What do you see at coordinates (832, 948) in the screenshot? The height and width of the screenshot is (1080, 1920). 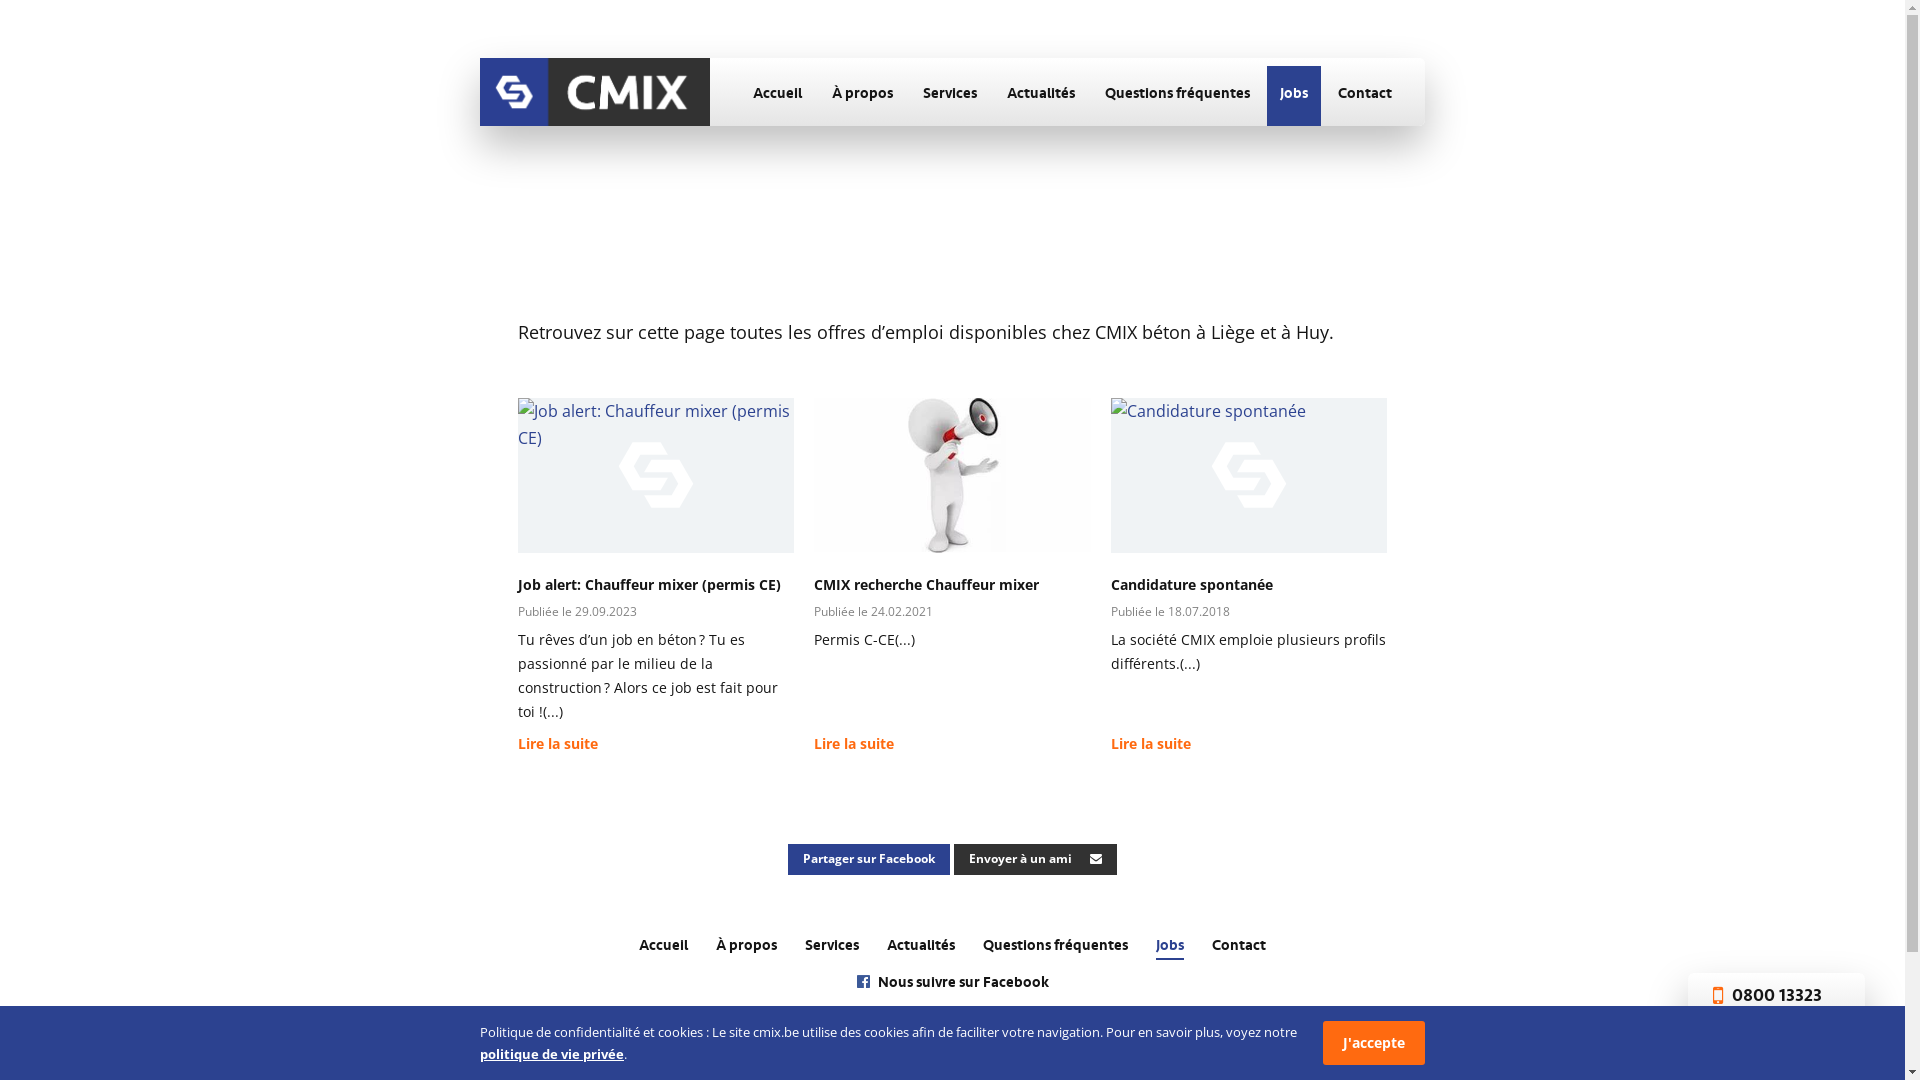 I see `Services` at bounding box center [832, 948].